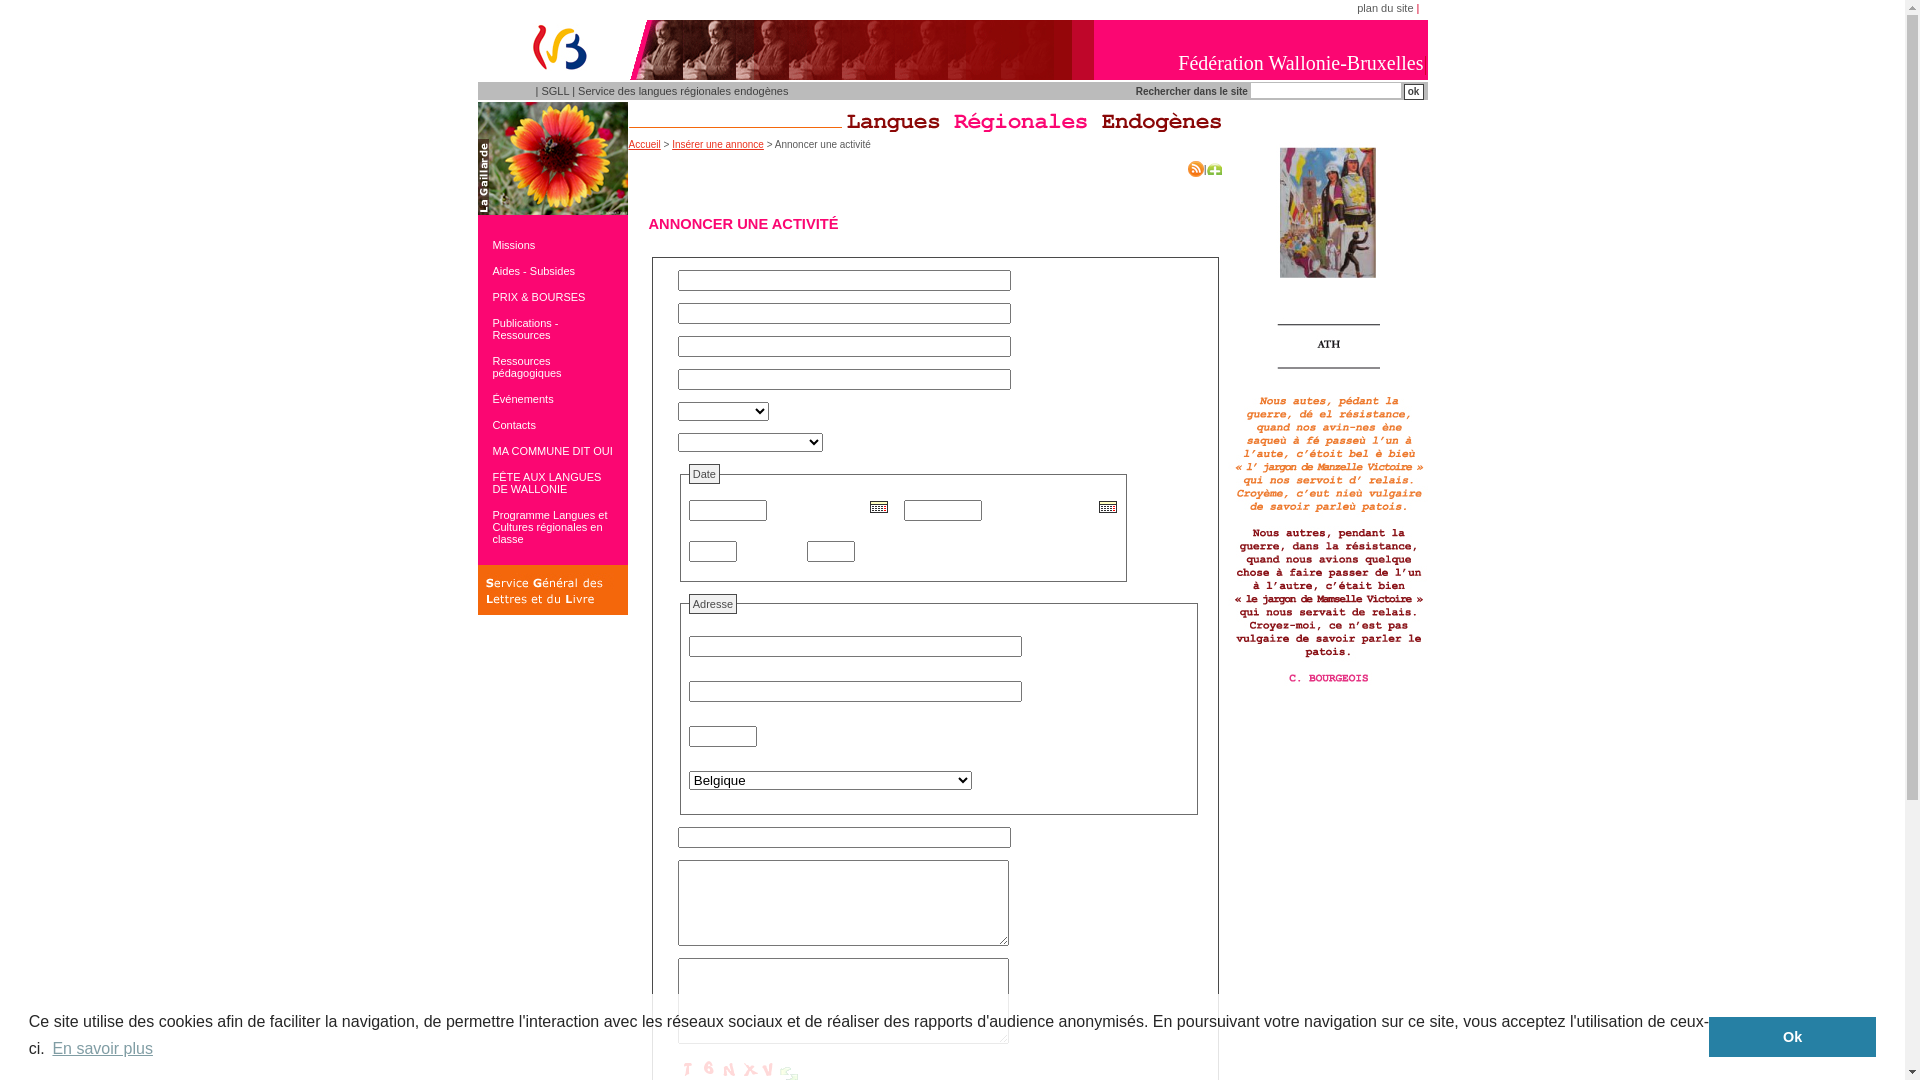 This screenshot has height=1080, width=1920. I want to click on rechercher, so click(1414, 92).